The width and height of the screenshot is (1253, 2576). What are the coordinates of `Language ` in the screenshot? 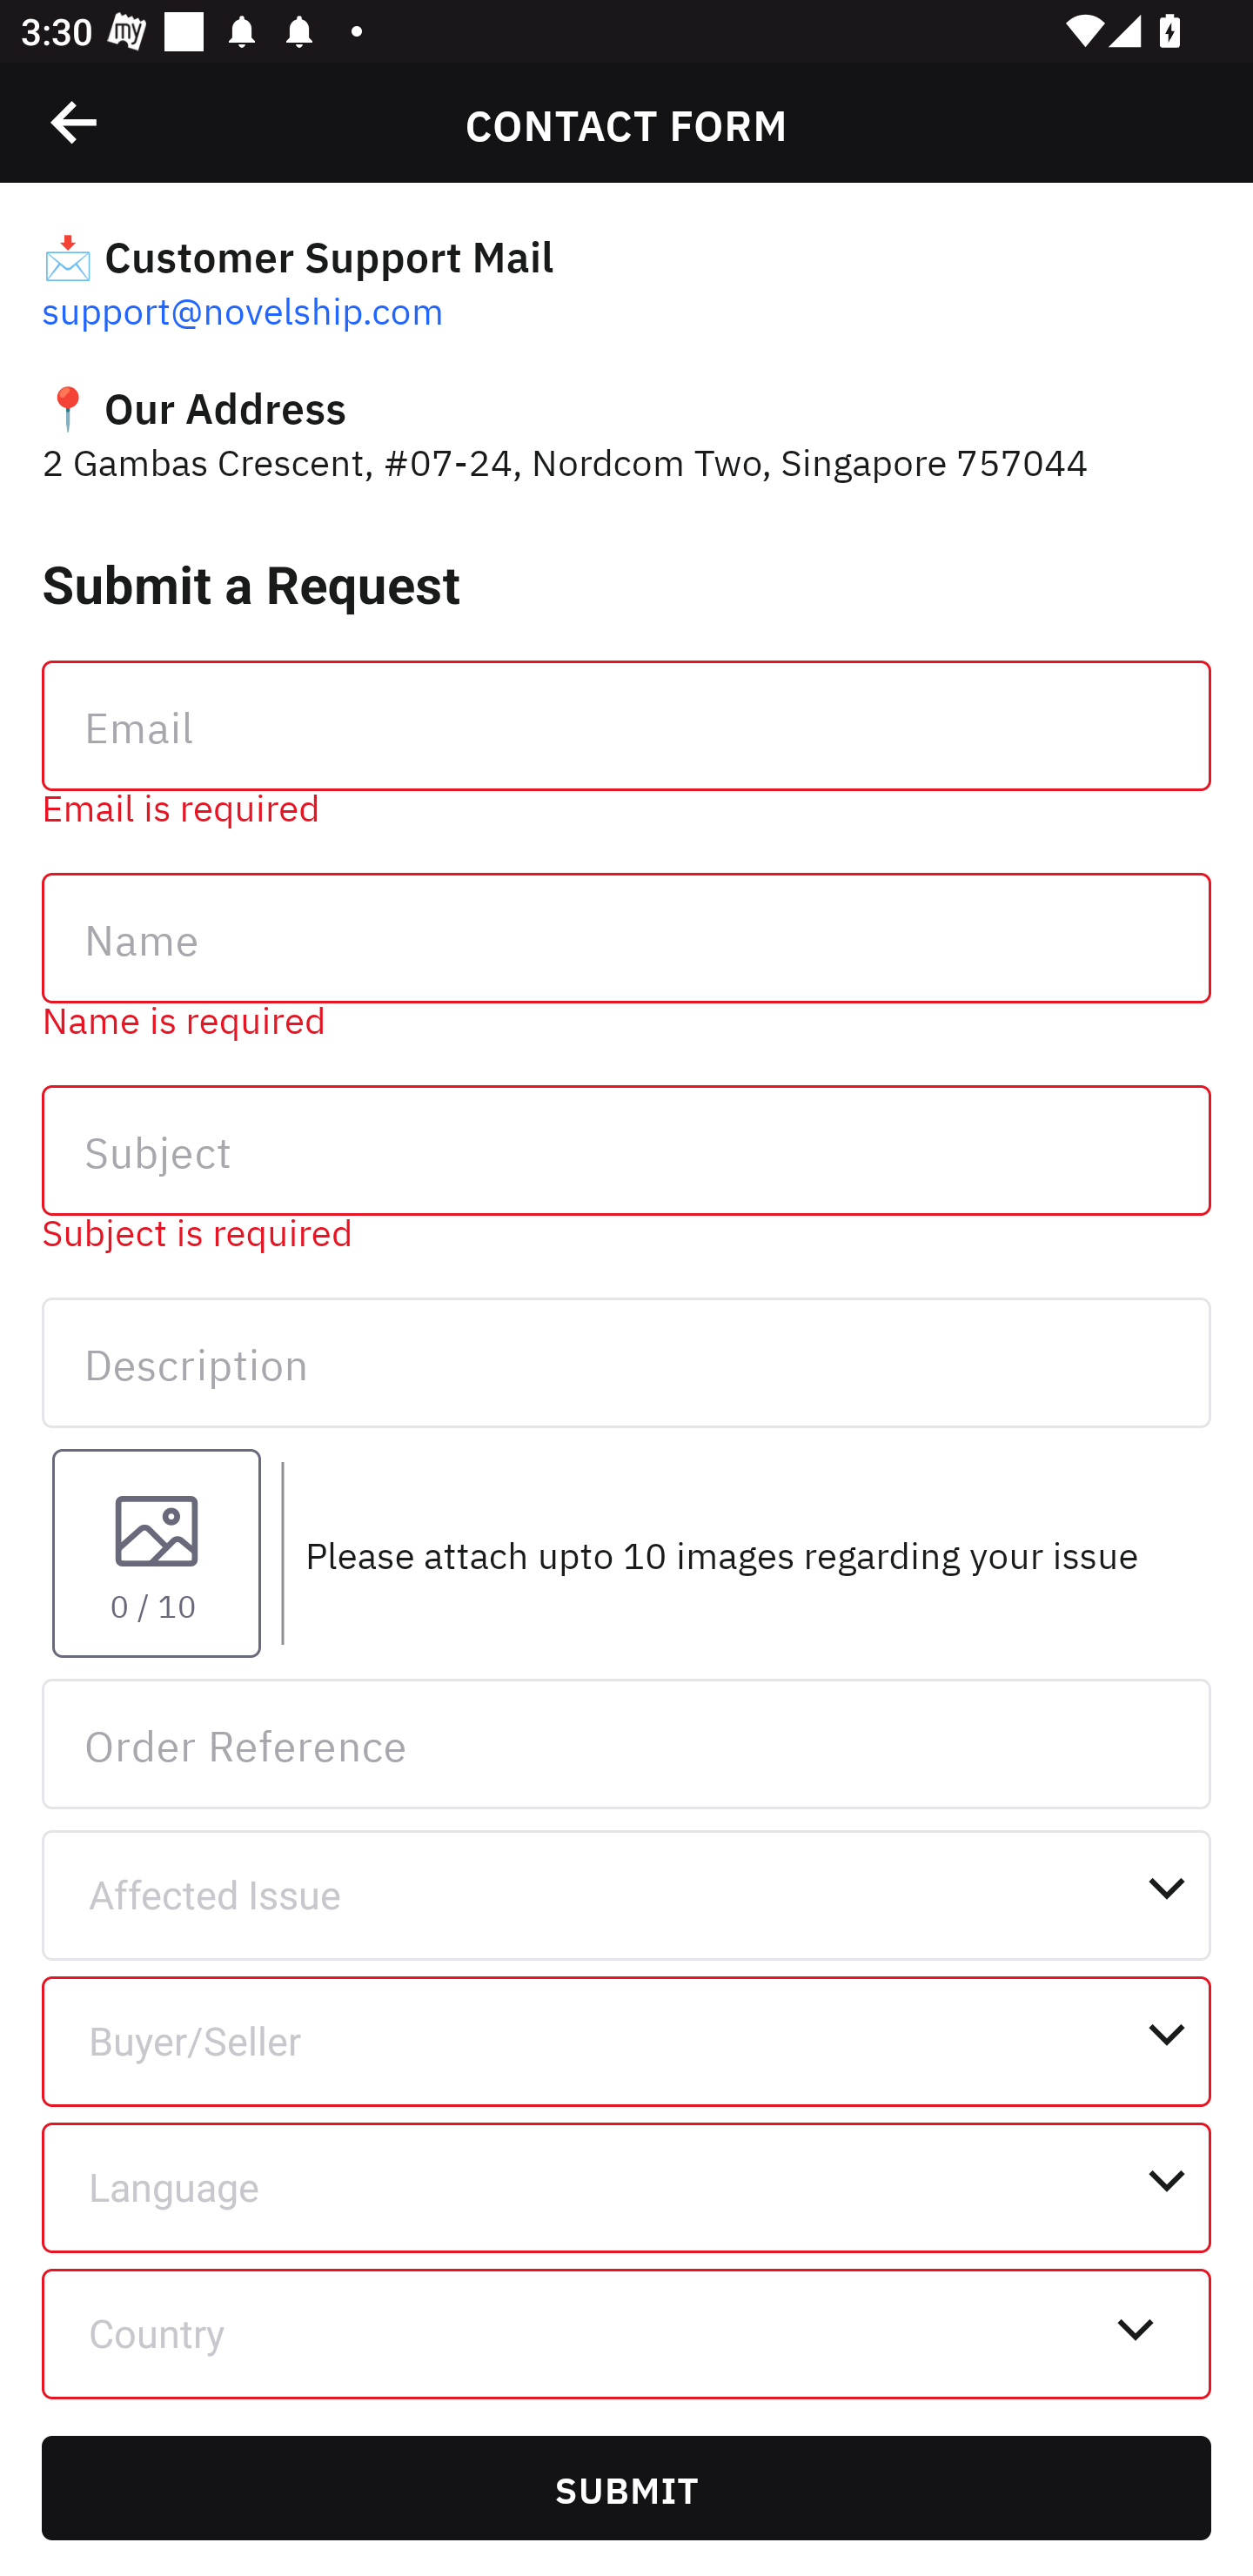 It's located at (626, 2188).